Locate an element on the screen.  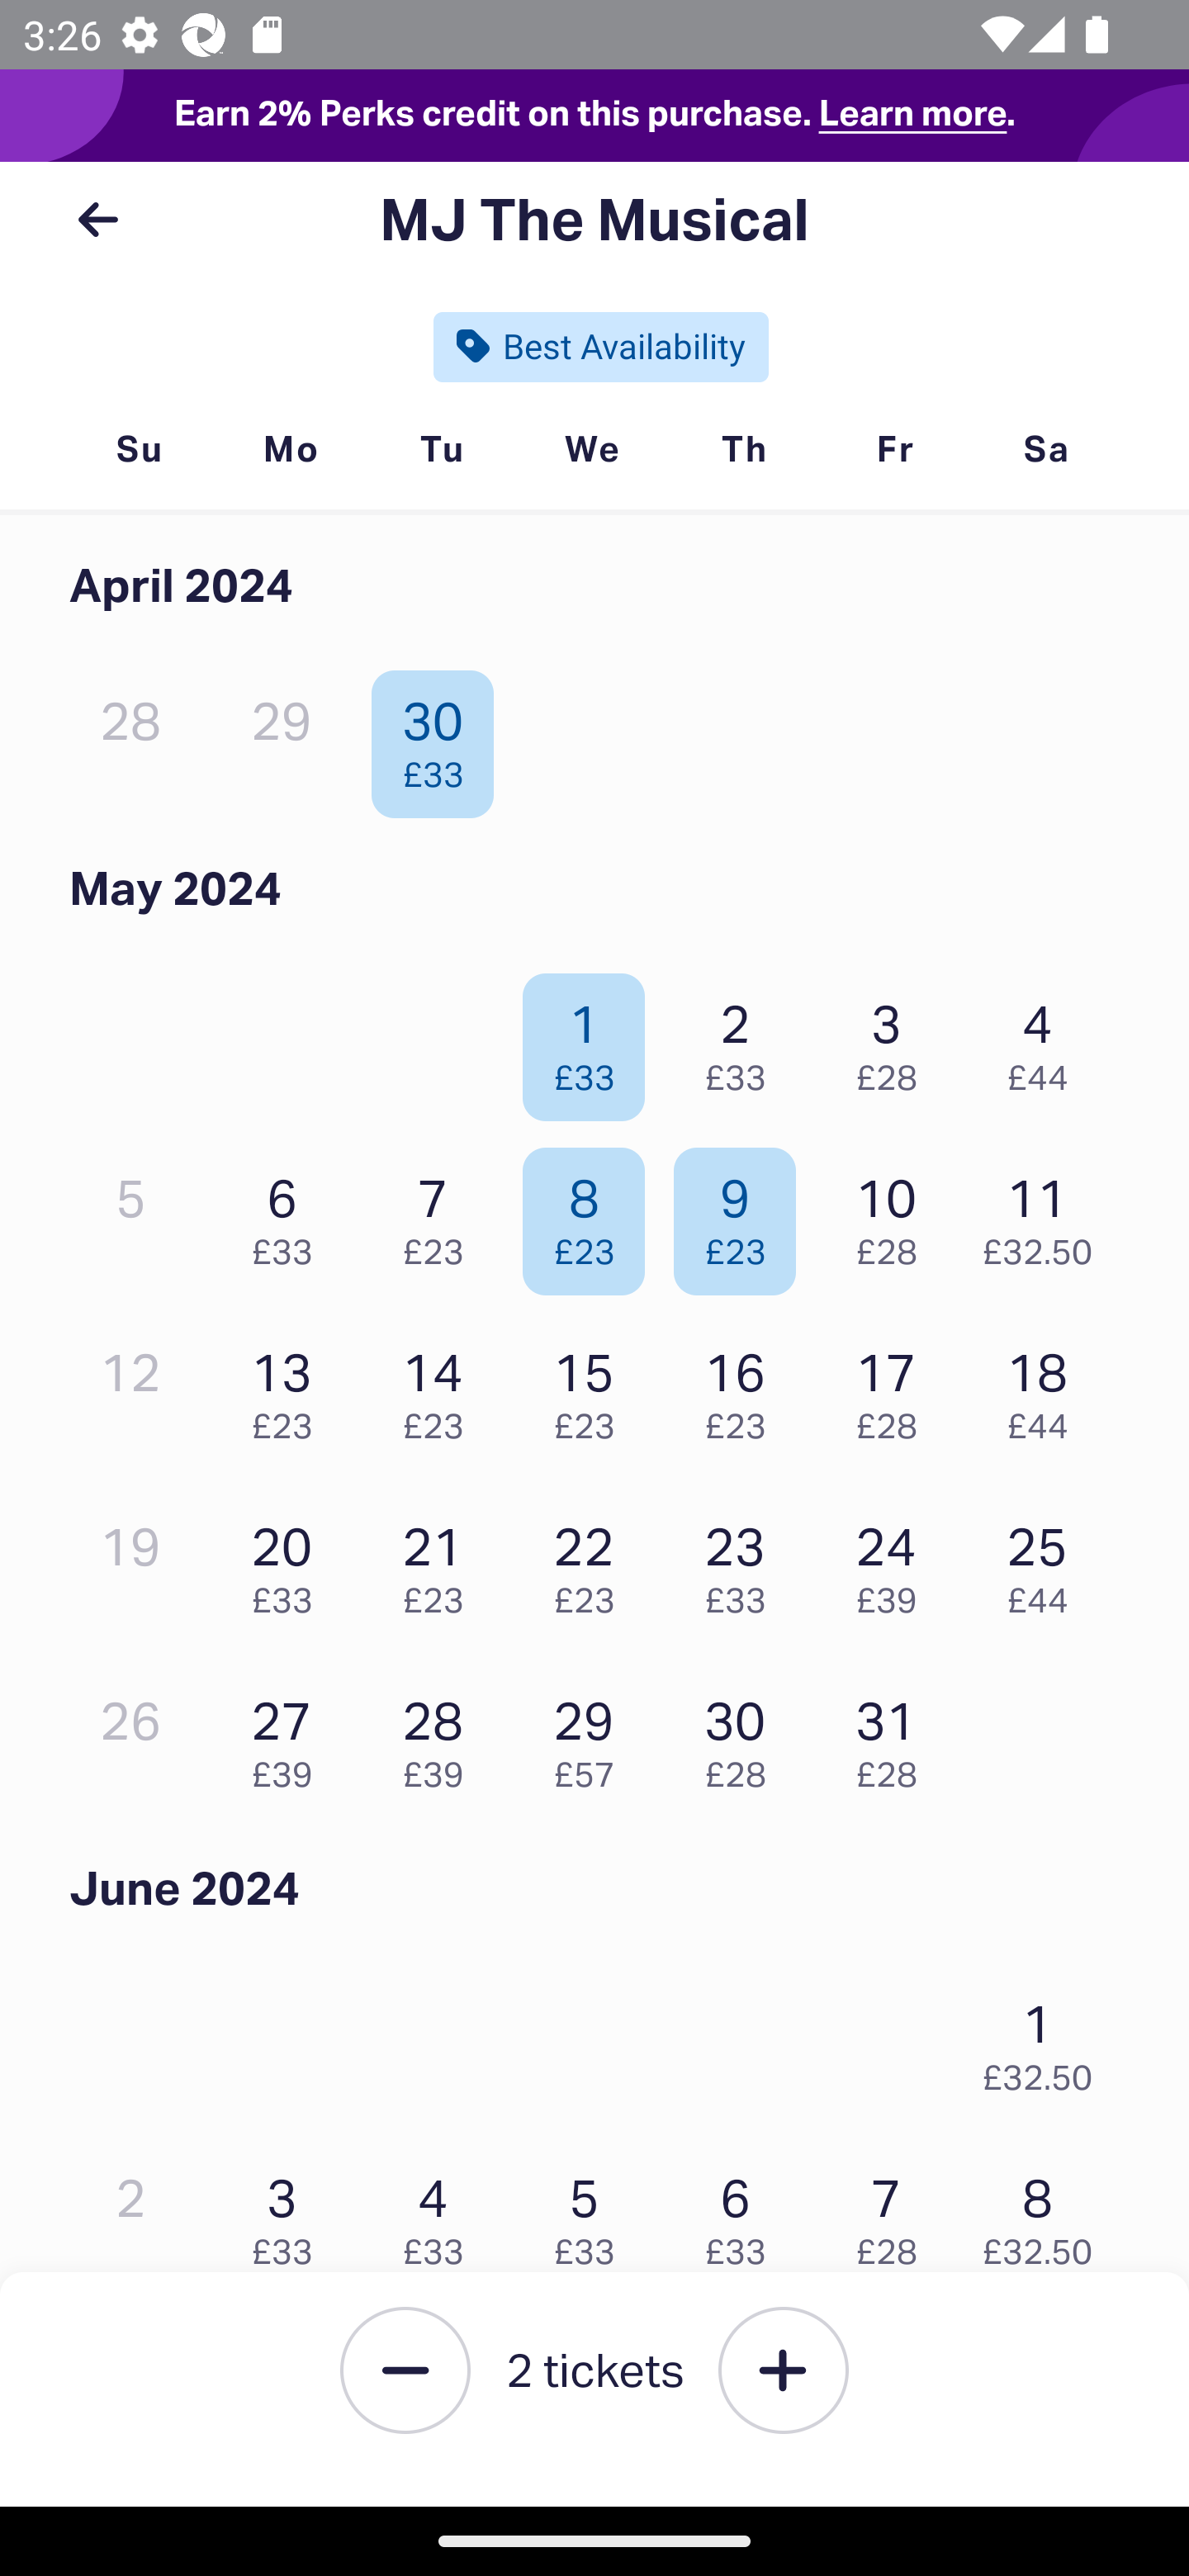
1 £32.50 is located at coordinates (1045, 2039).